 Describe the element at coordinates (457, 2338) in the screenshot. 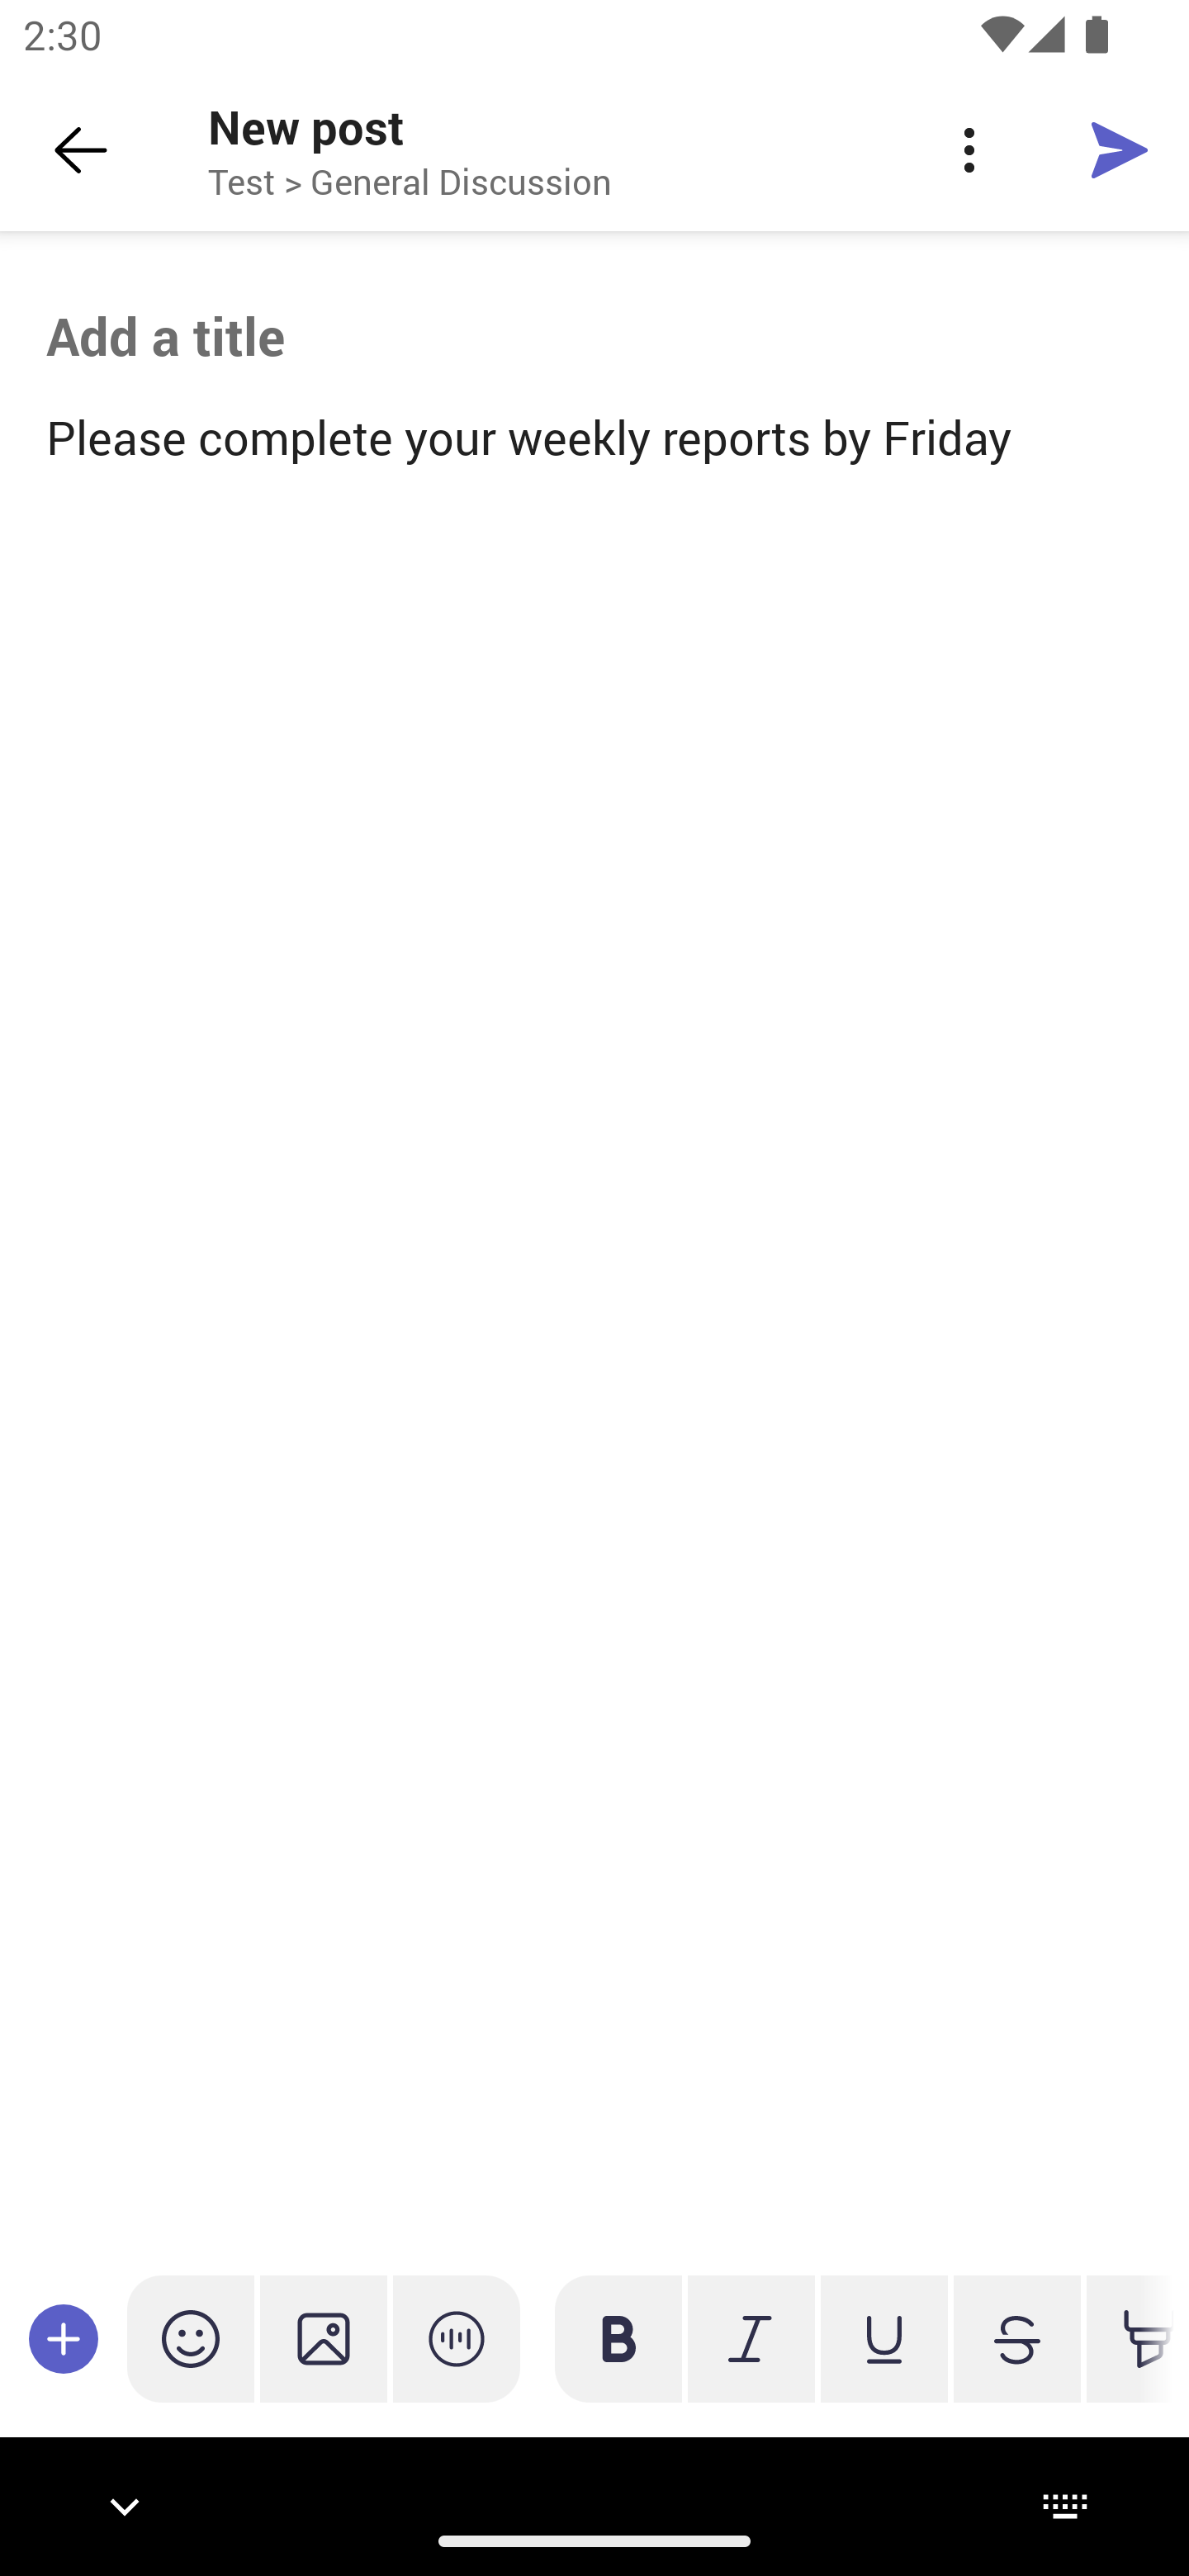

I see `Record audio message` at that location.